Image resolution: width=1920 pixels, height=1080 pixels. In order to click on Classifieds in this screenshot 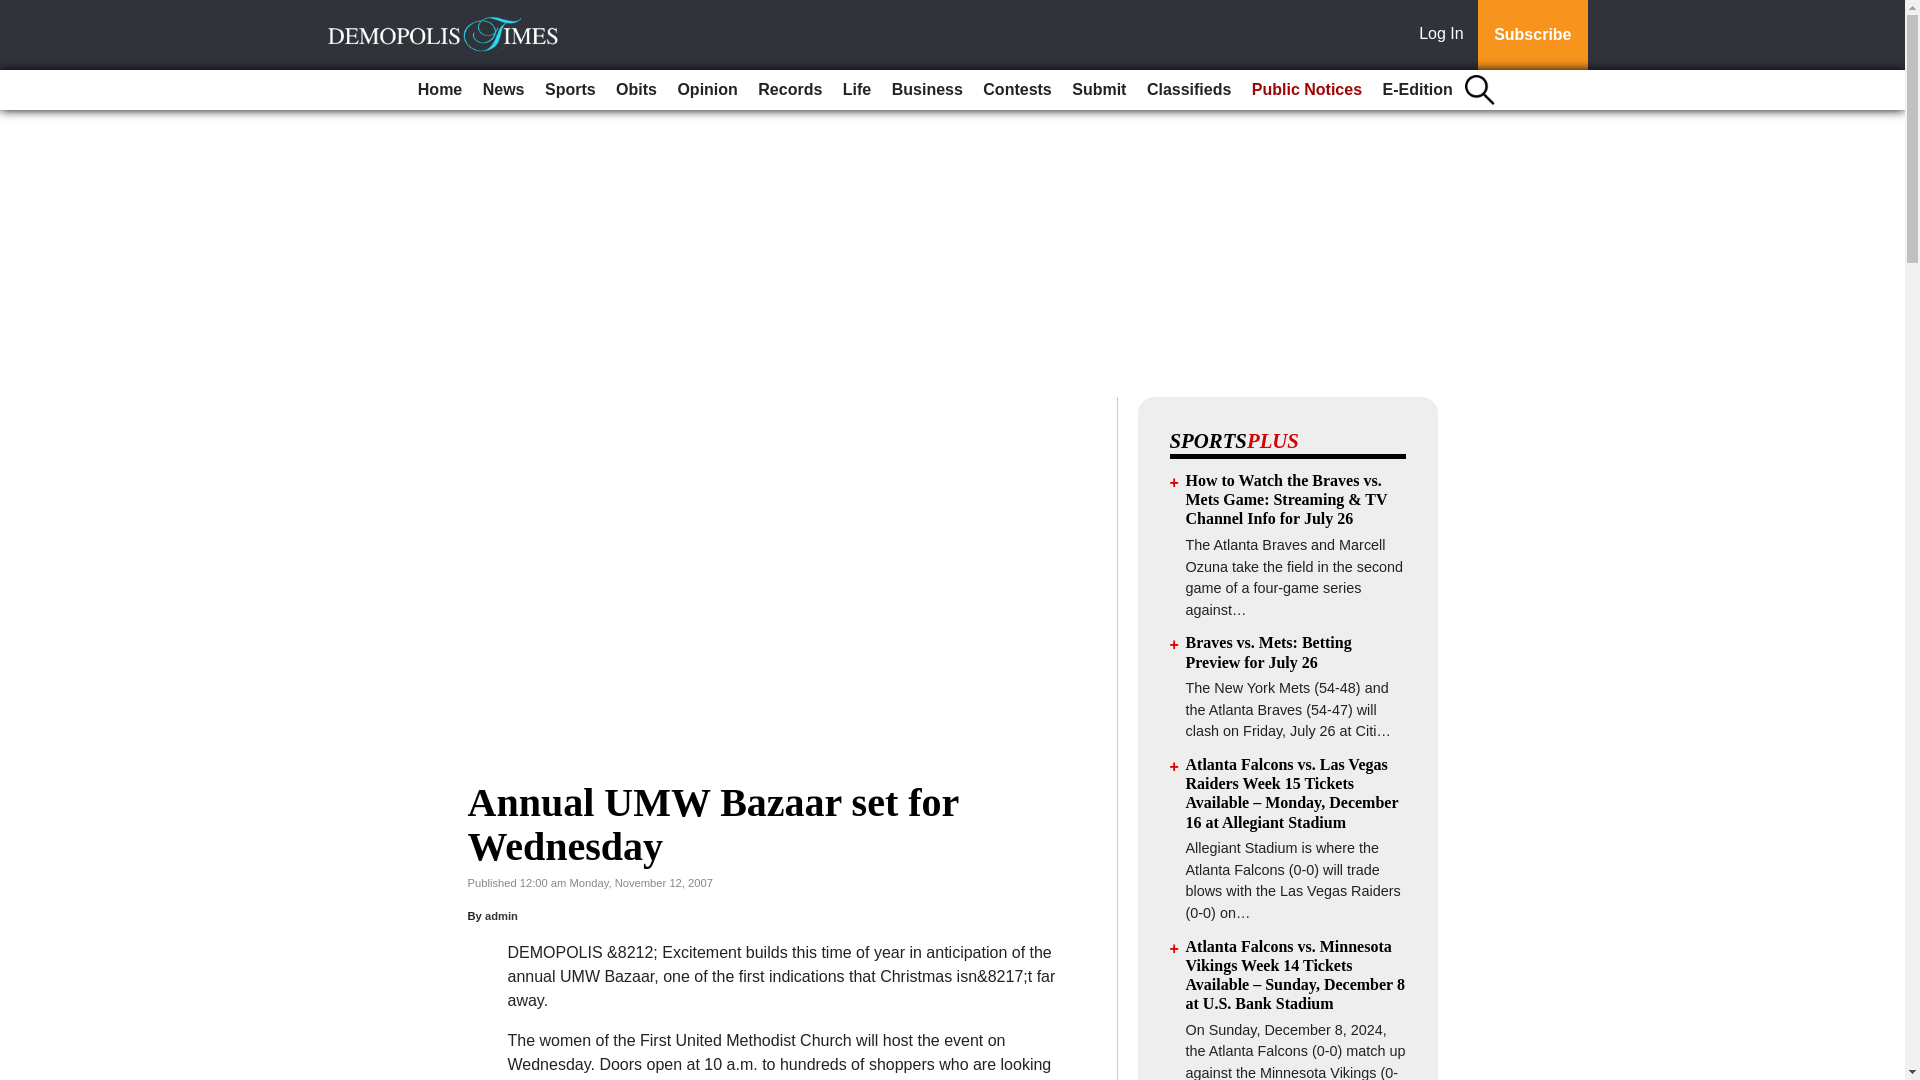, I will do `click(1188, 90)`.